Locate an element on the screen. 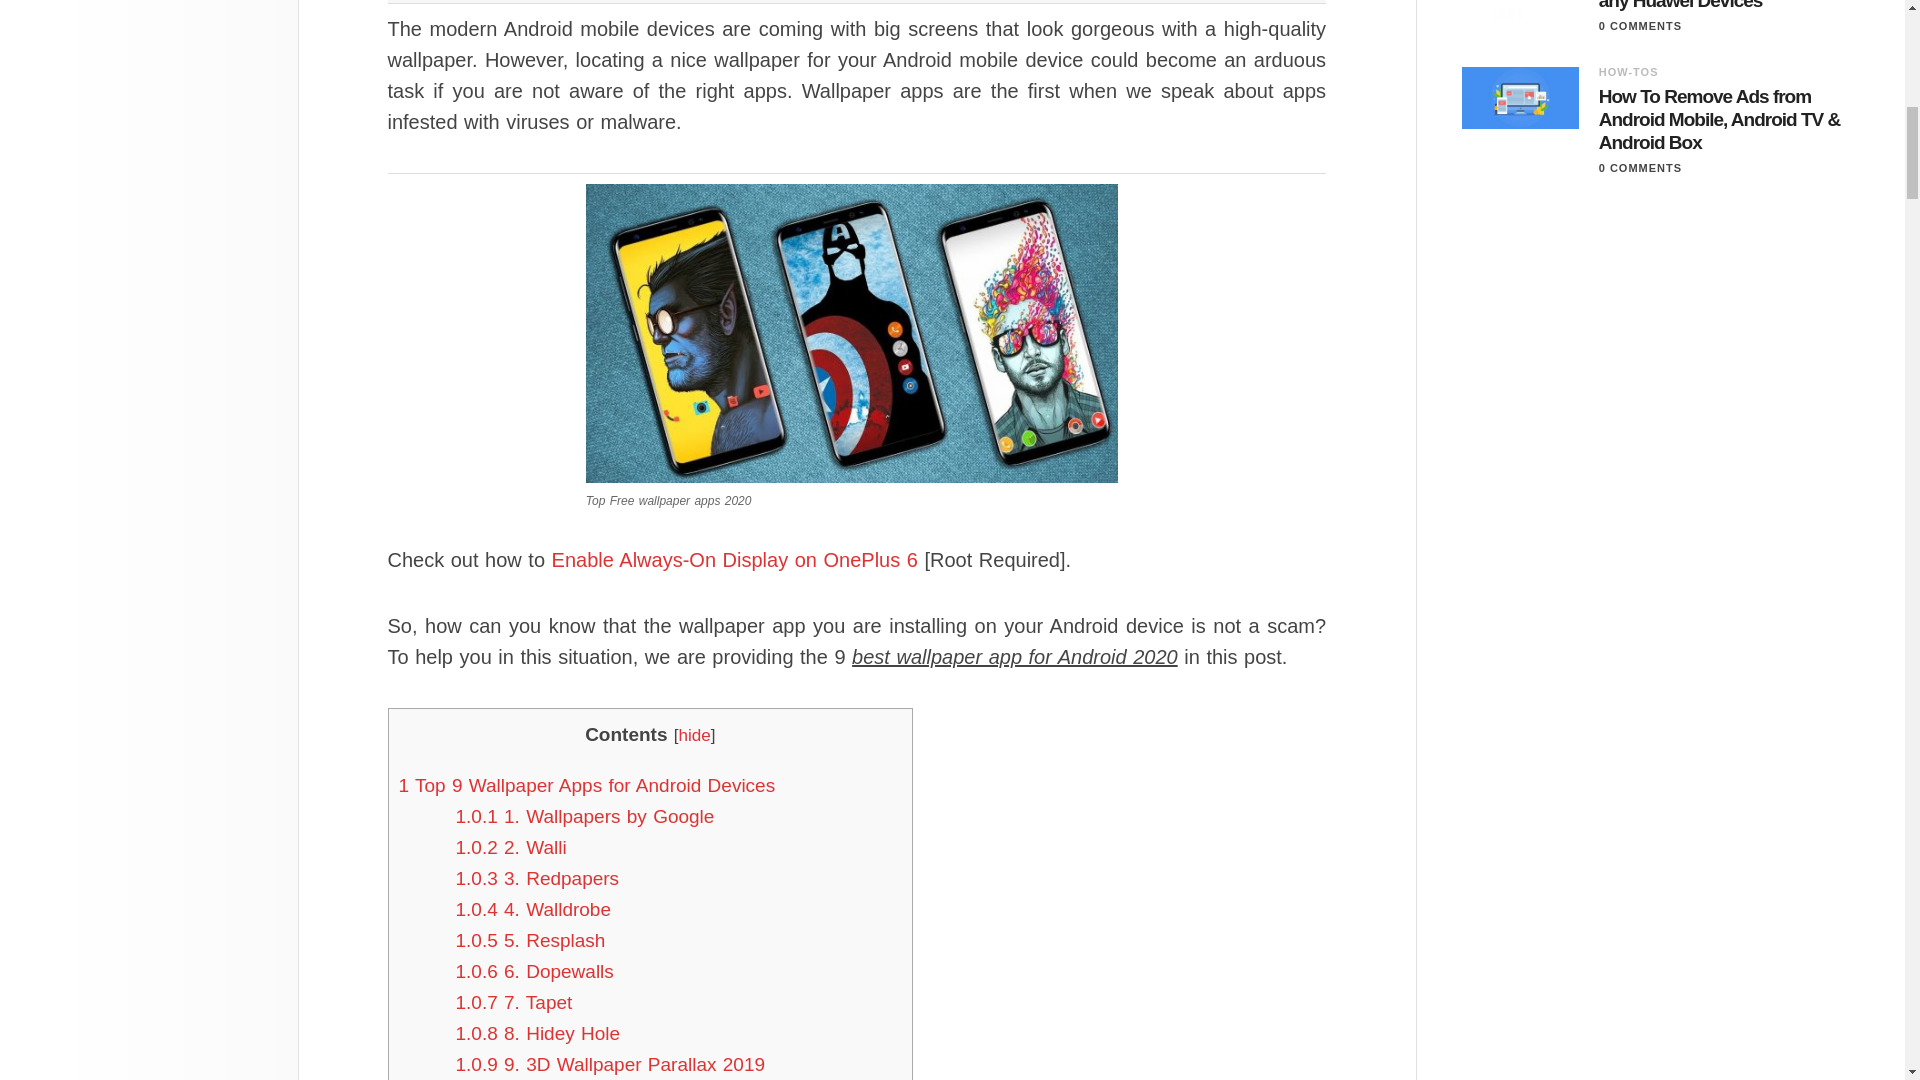  1.0.9 9. 3D Wallpaper Parallax 2019 is located at coordinates (611, 1064).